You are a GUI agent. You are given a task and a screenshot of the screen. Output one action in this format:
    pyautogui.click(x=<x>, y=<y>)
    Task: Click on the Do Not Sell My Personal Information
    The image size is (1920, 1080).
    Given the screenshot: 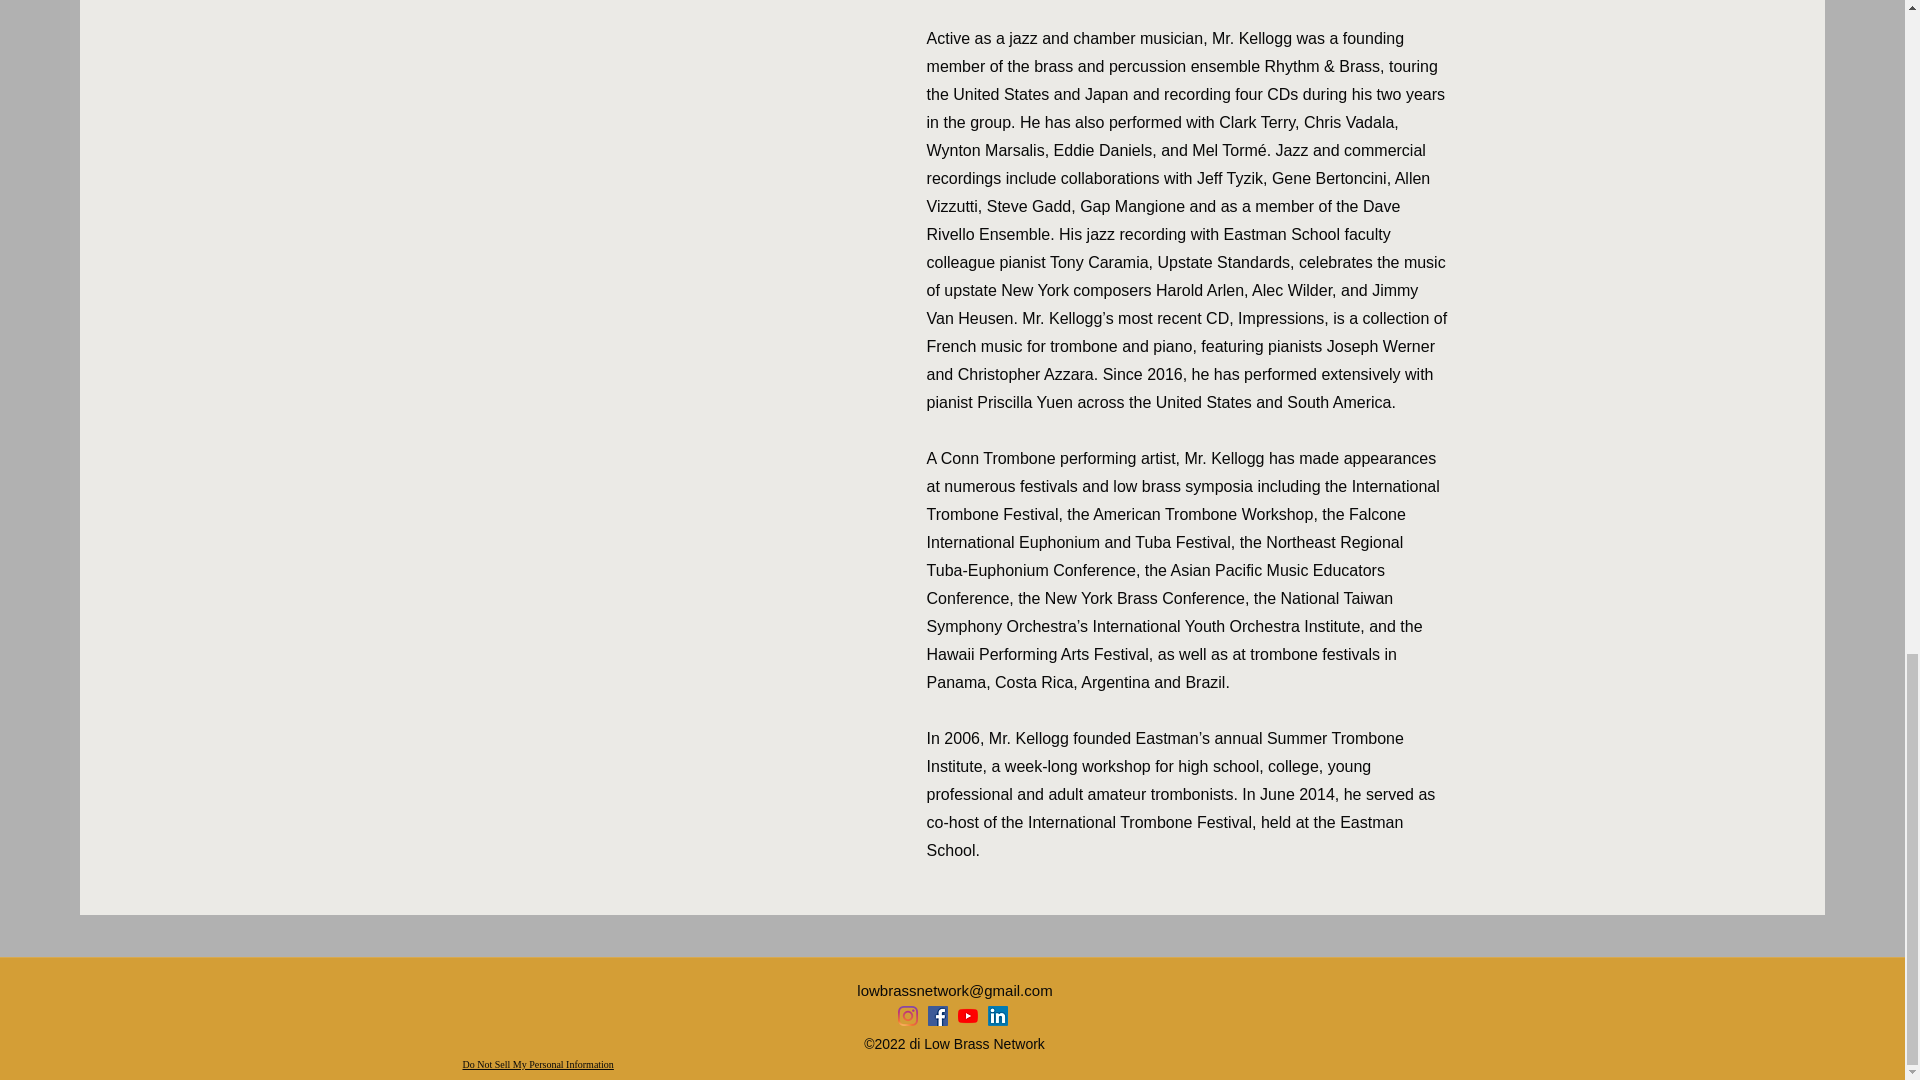 What is the action you would take?
    pyautogui.click(x=537, y=1065)
    